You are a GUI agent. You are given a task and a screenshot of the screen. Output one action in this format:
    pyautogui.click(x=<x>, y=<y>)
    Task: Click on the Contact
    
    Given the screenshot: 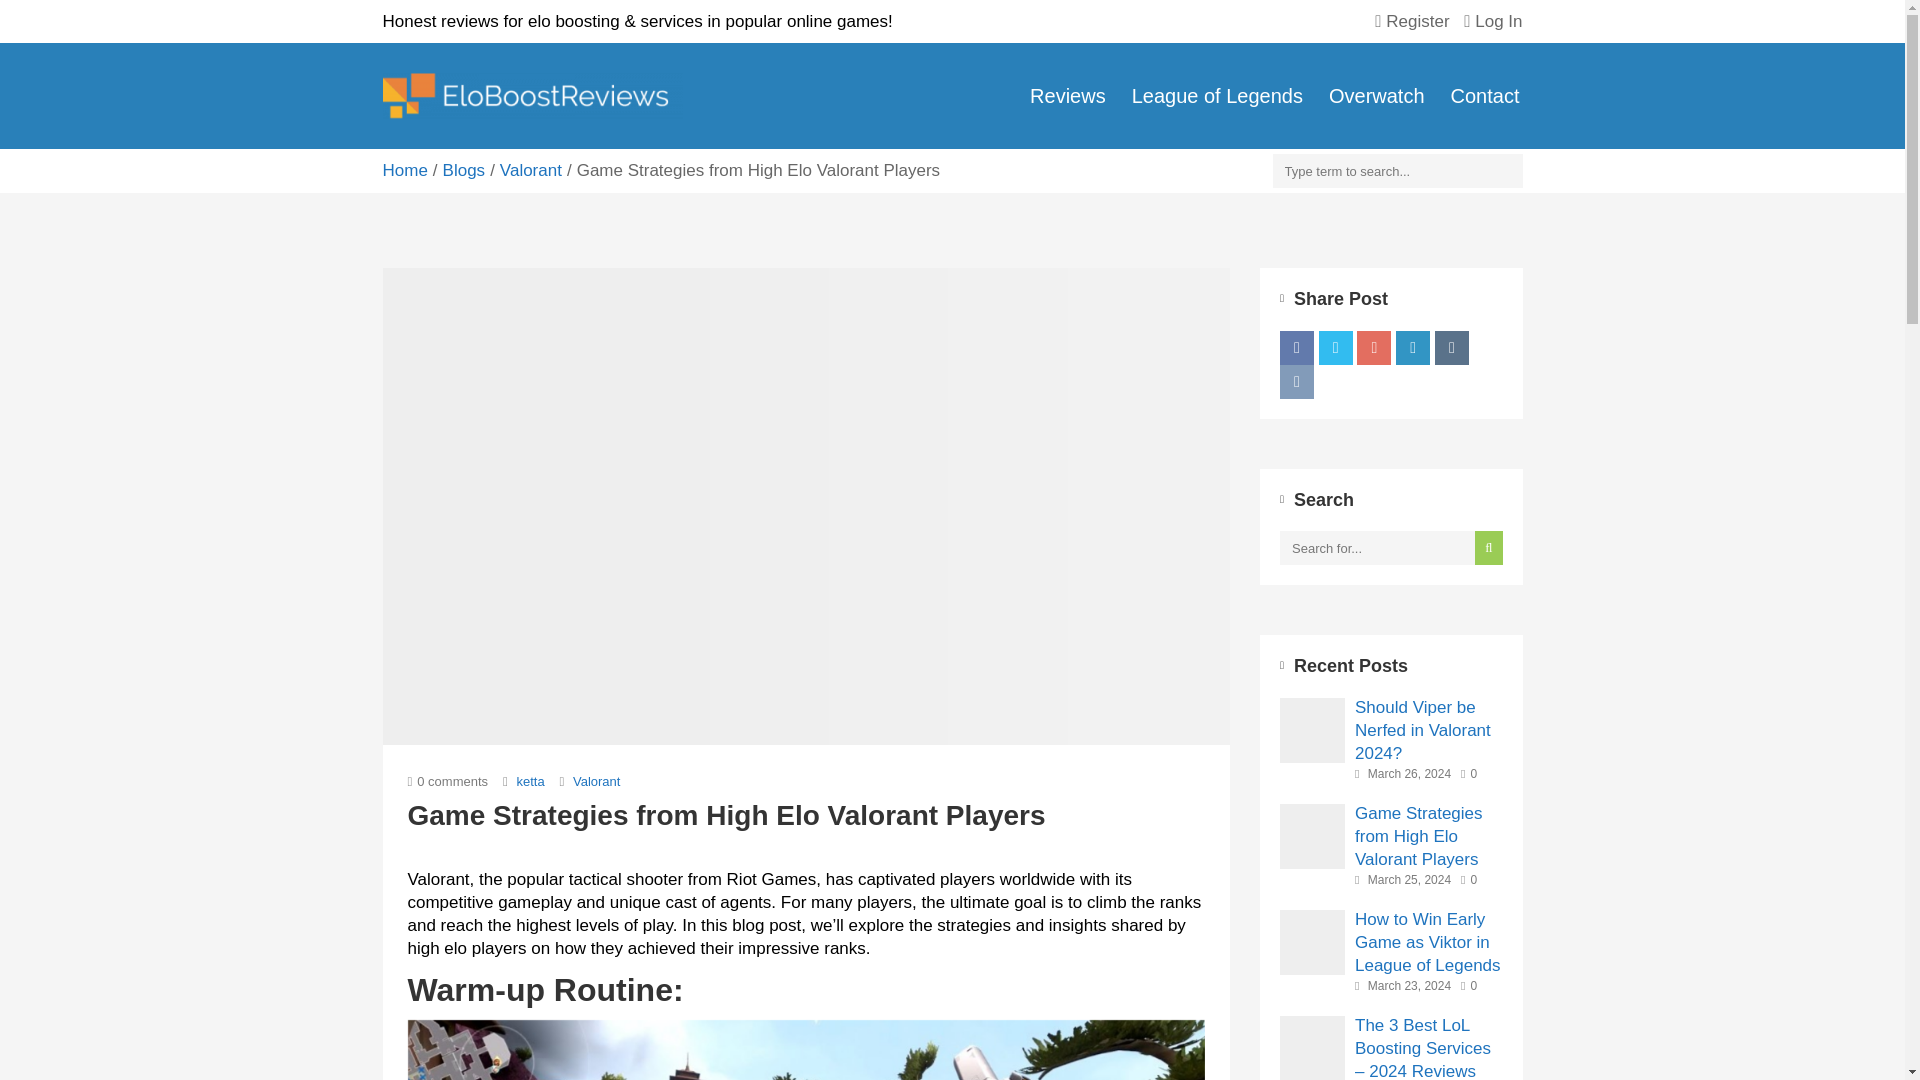 What is the action you would take?
    pyautogui.click(x=1480, y=95)
    